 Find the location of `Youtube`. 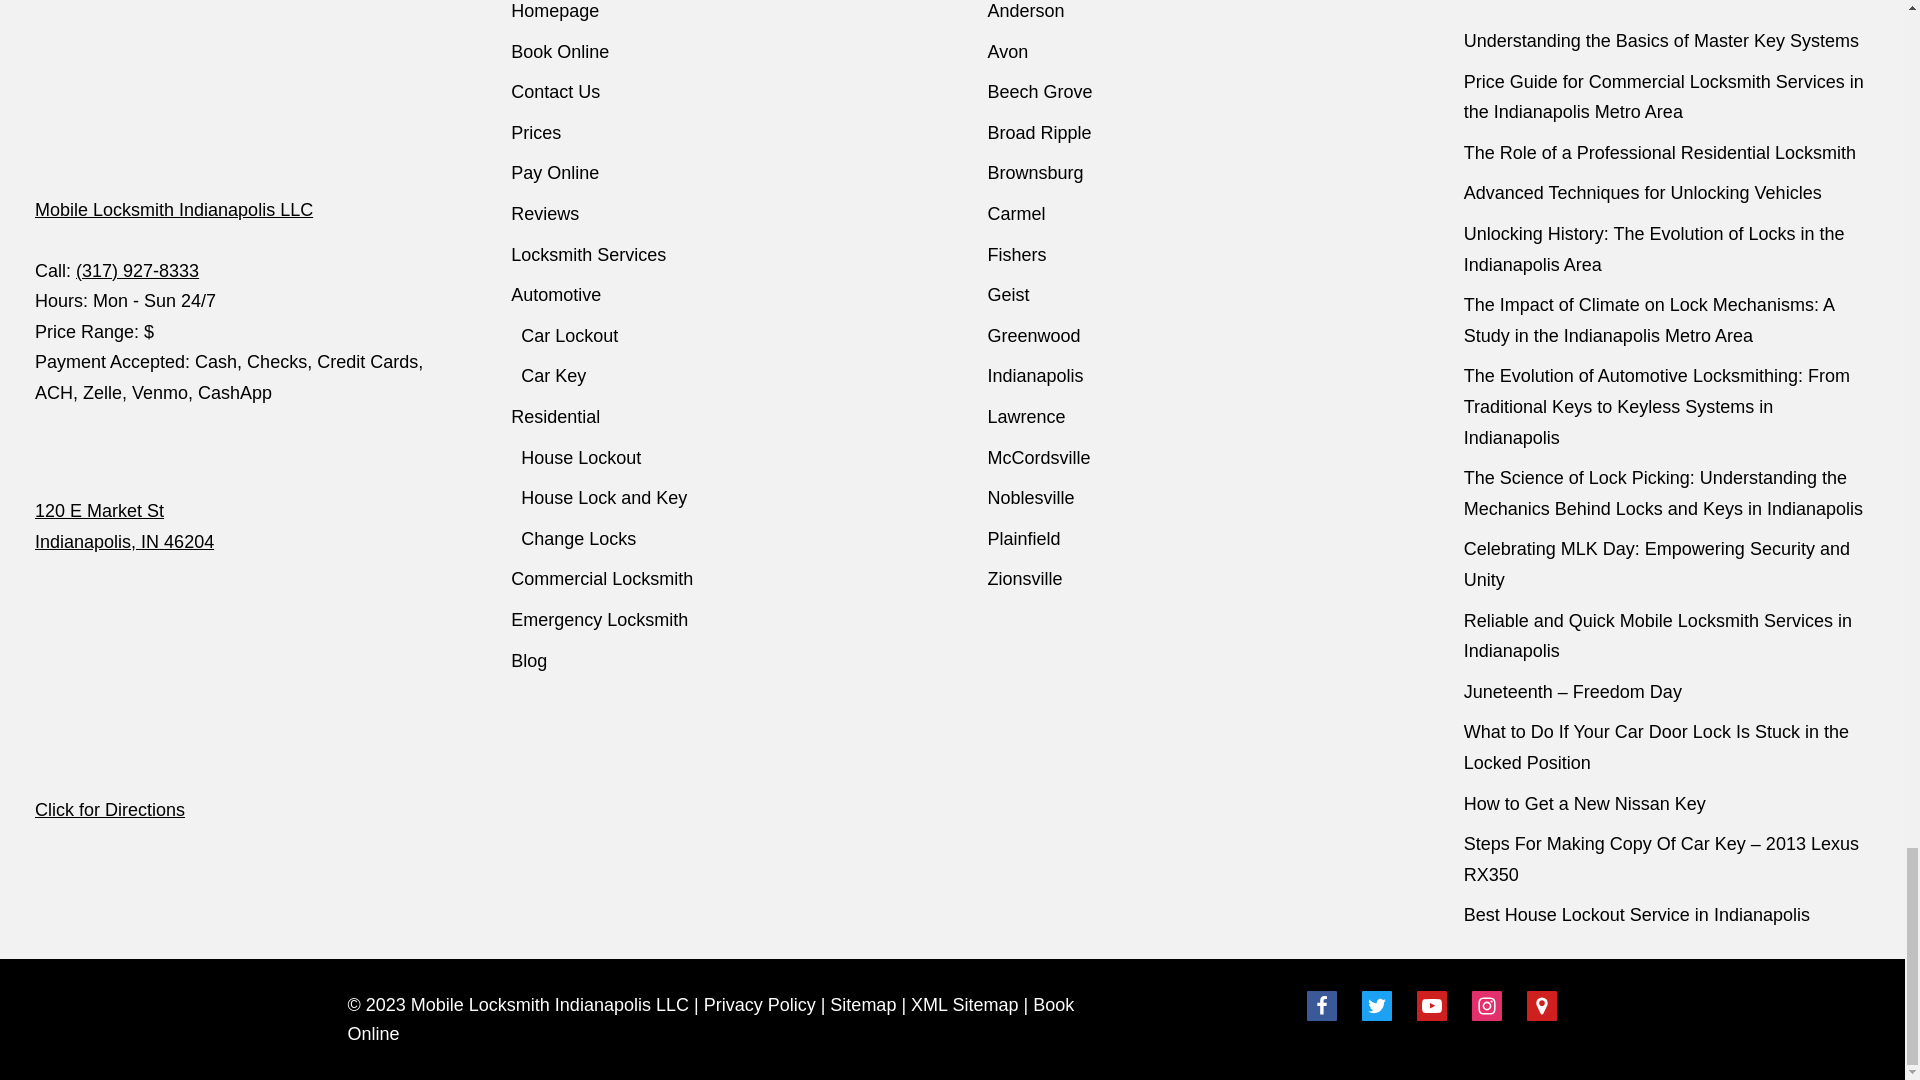

Youtube is located at coordinates (1432, 1006).